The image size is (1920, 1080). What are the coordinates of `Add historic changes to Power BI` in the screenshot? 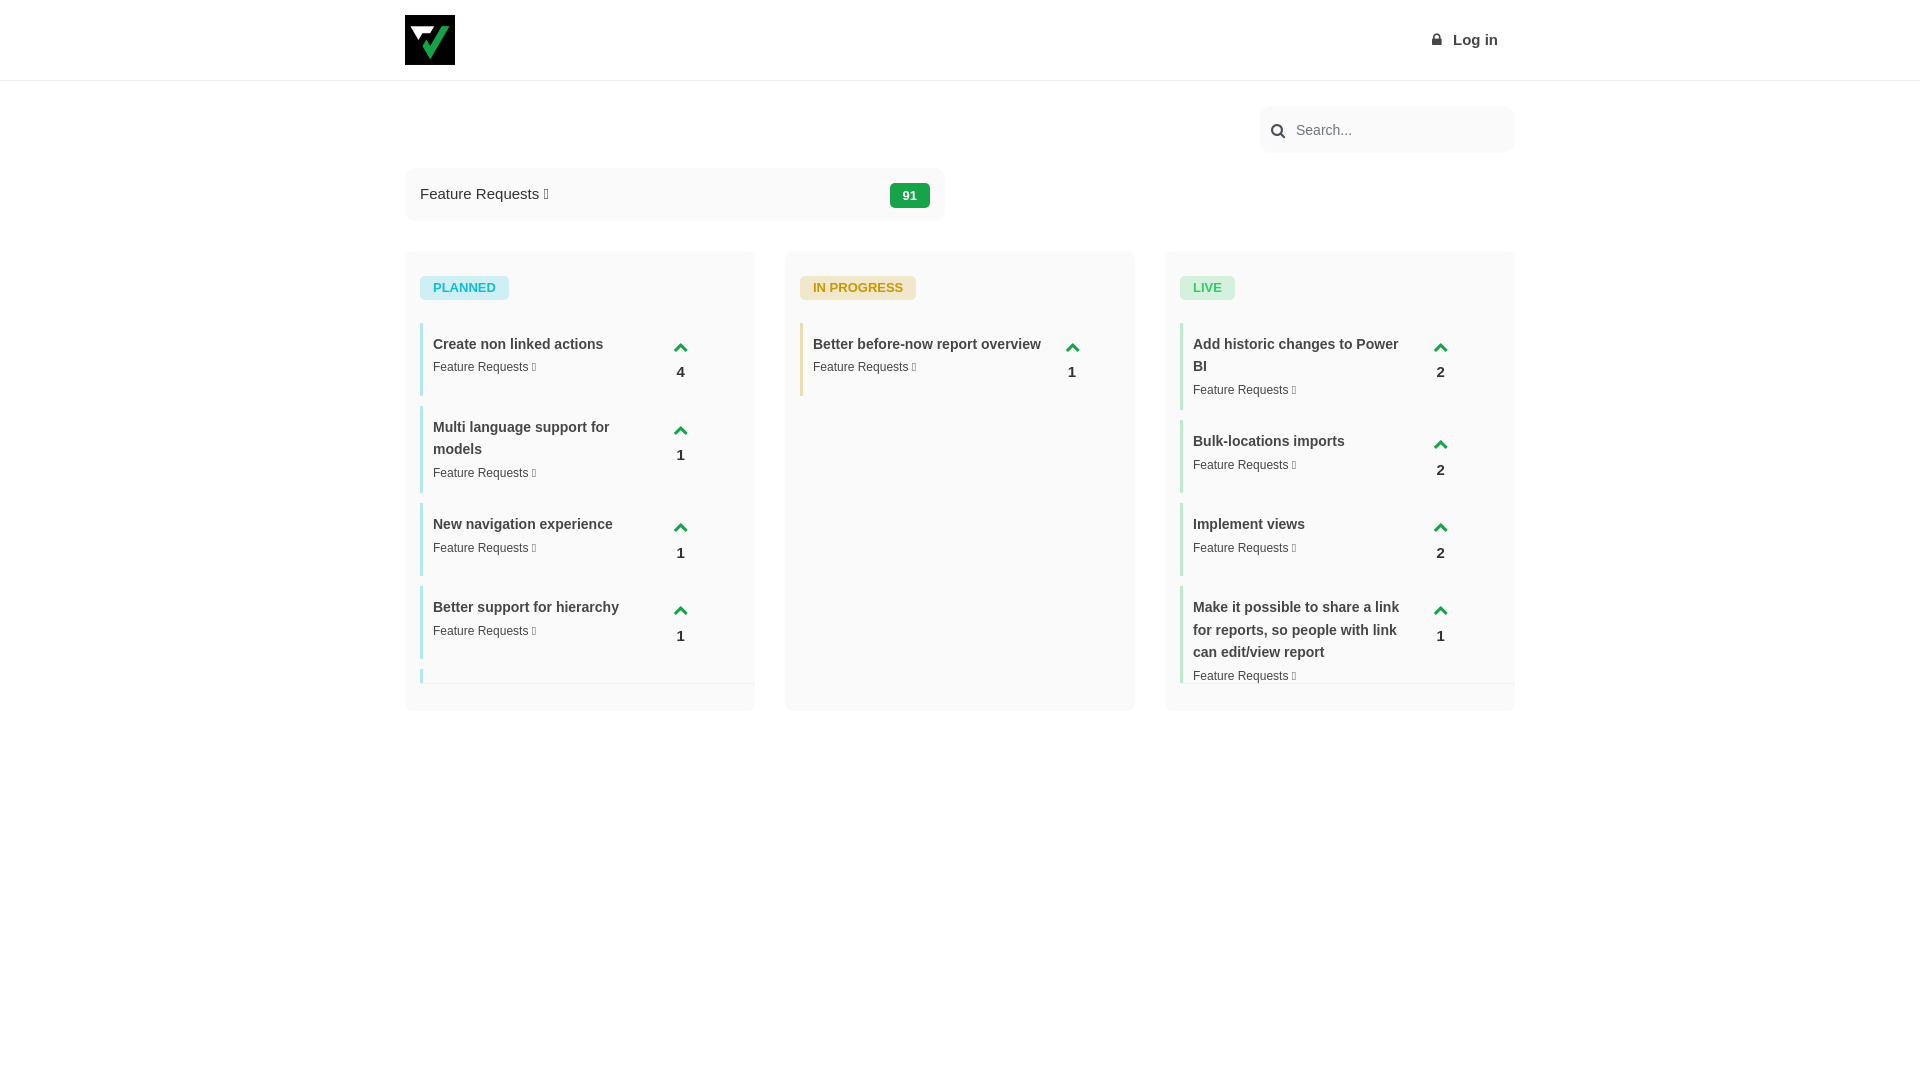 It's located at (1296, 356).